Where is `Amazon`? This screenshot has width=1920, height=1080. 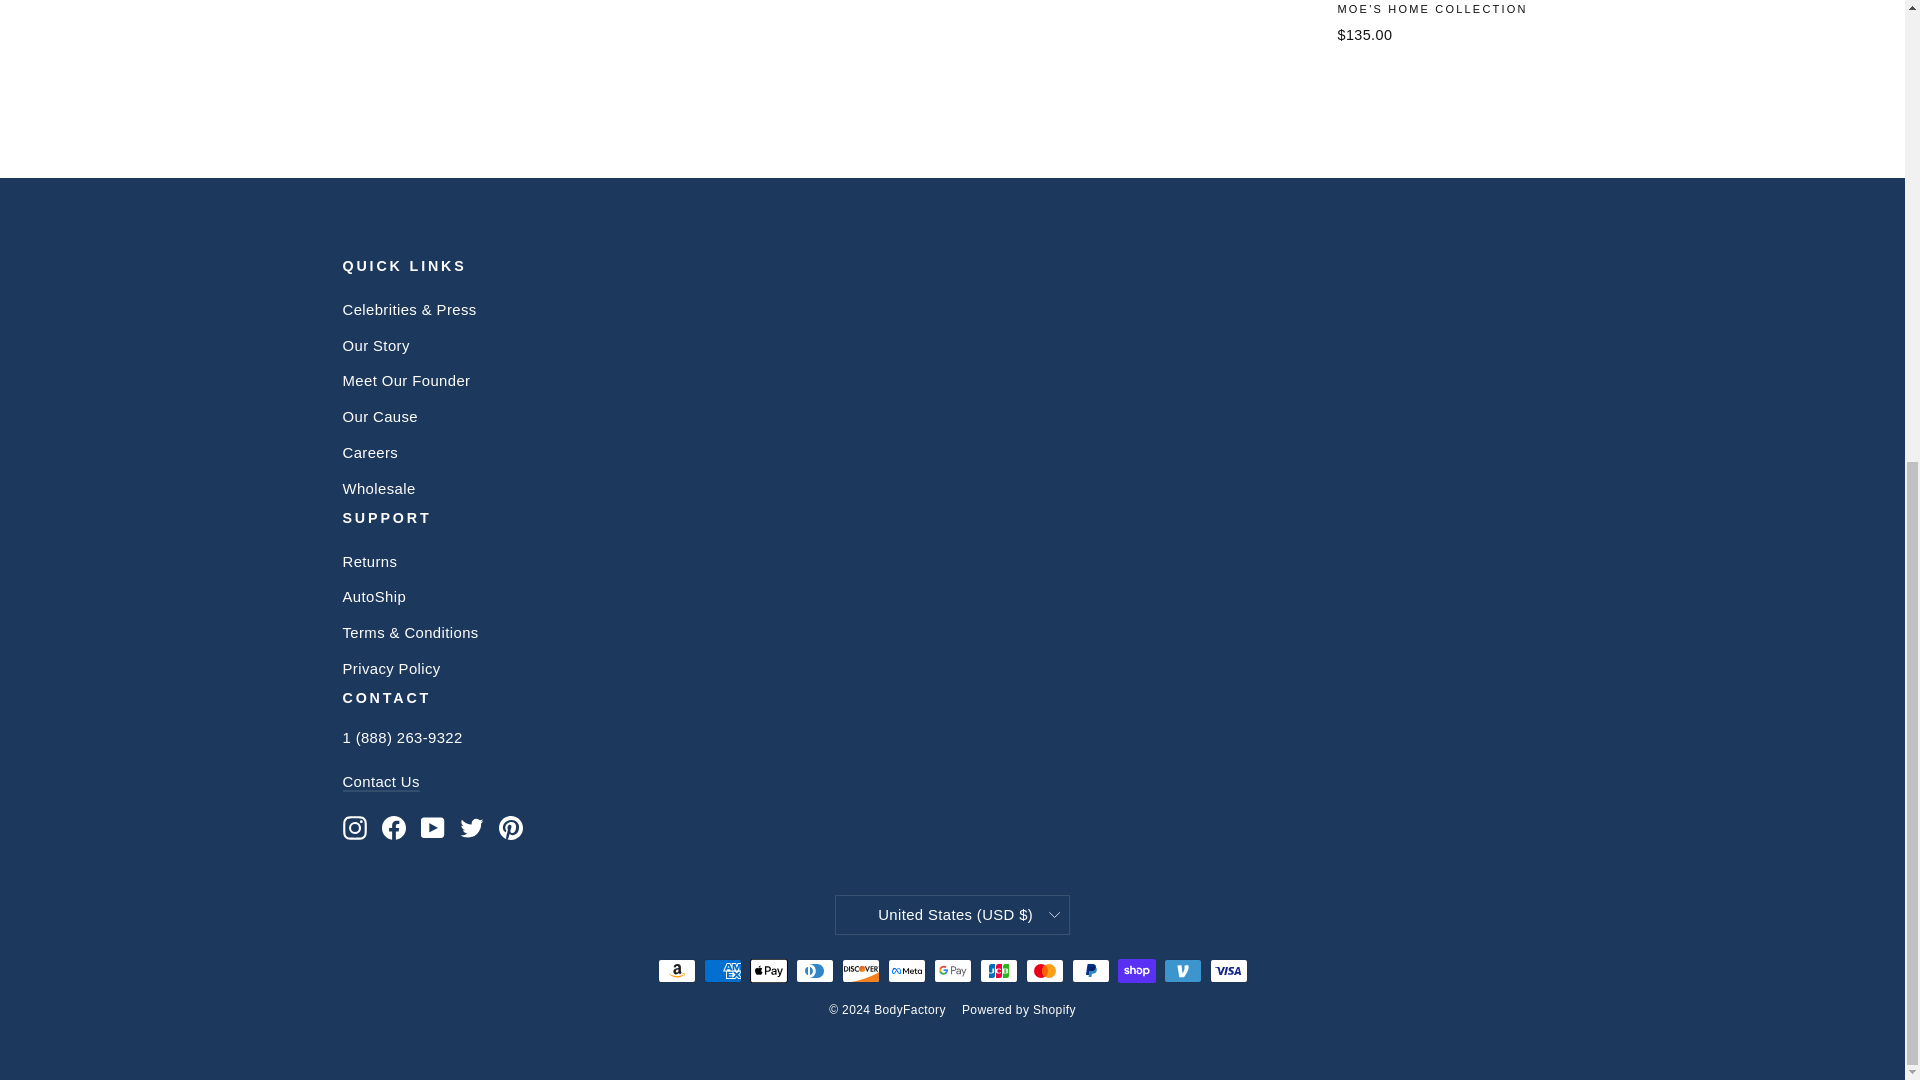
Amazon is located at coordinates (676, 970).